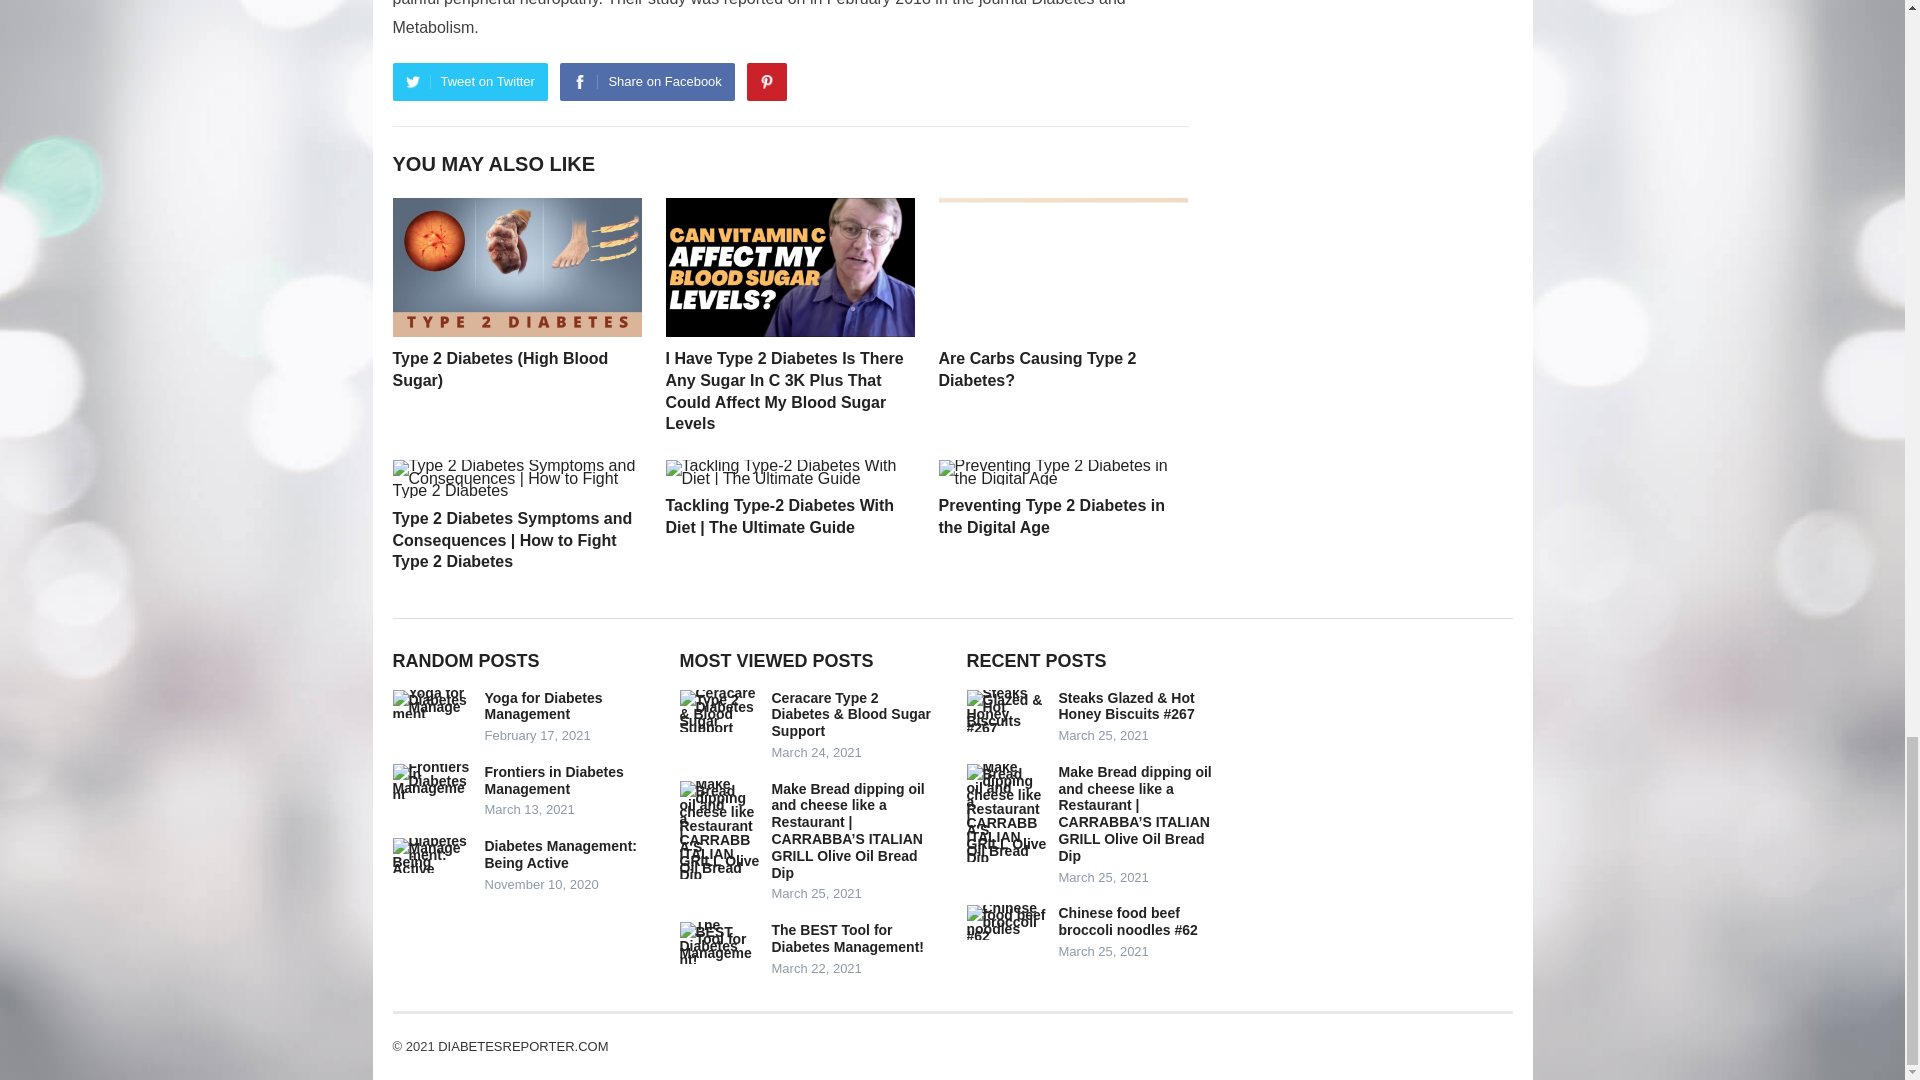 This screenshot has height=1080, width=1920. I want to click on Preventing Type 2 Diabetes in the Digital Age 12, so click(1062, 473).